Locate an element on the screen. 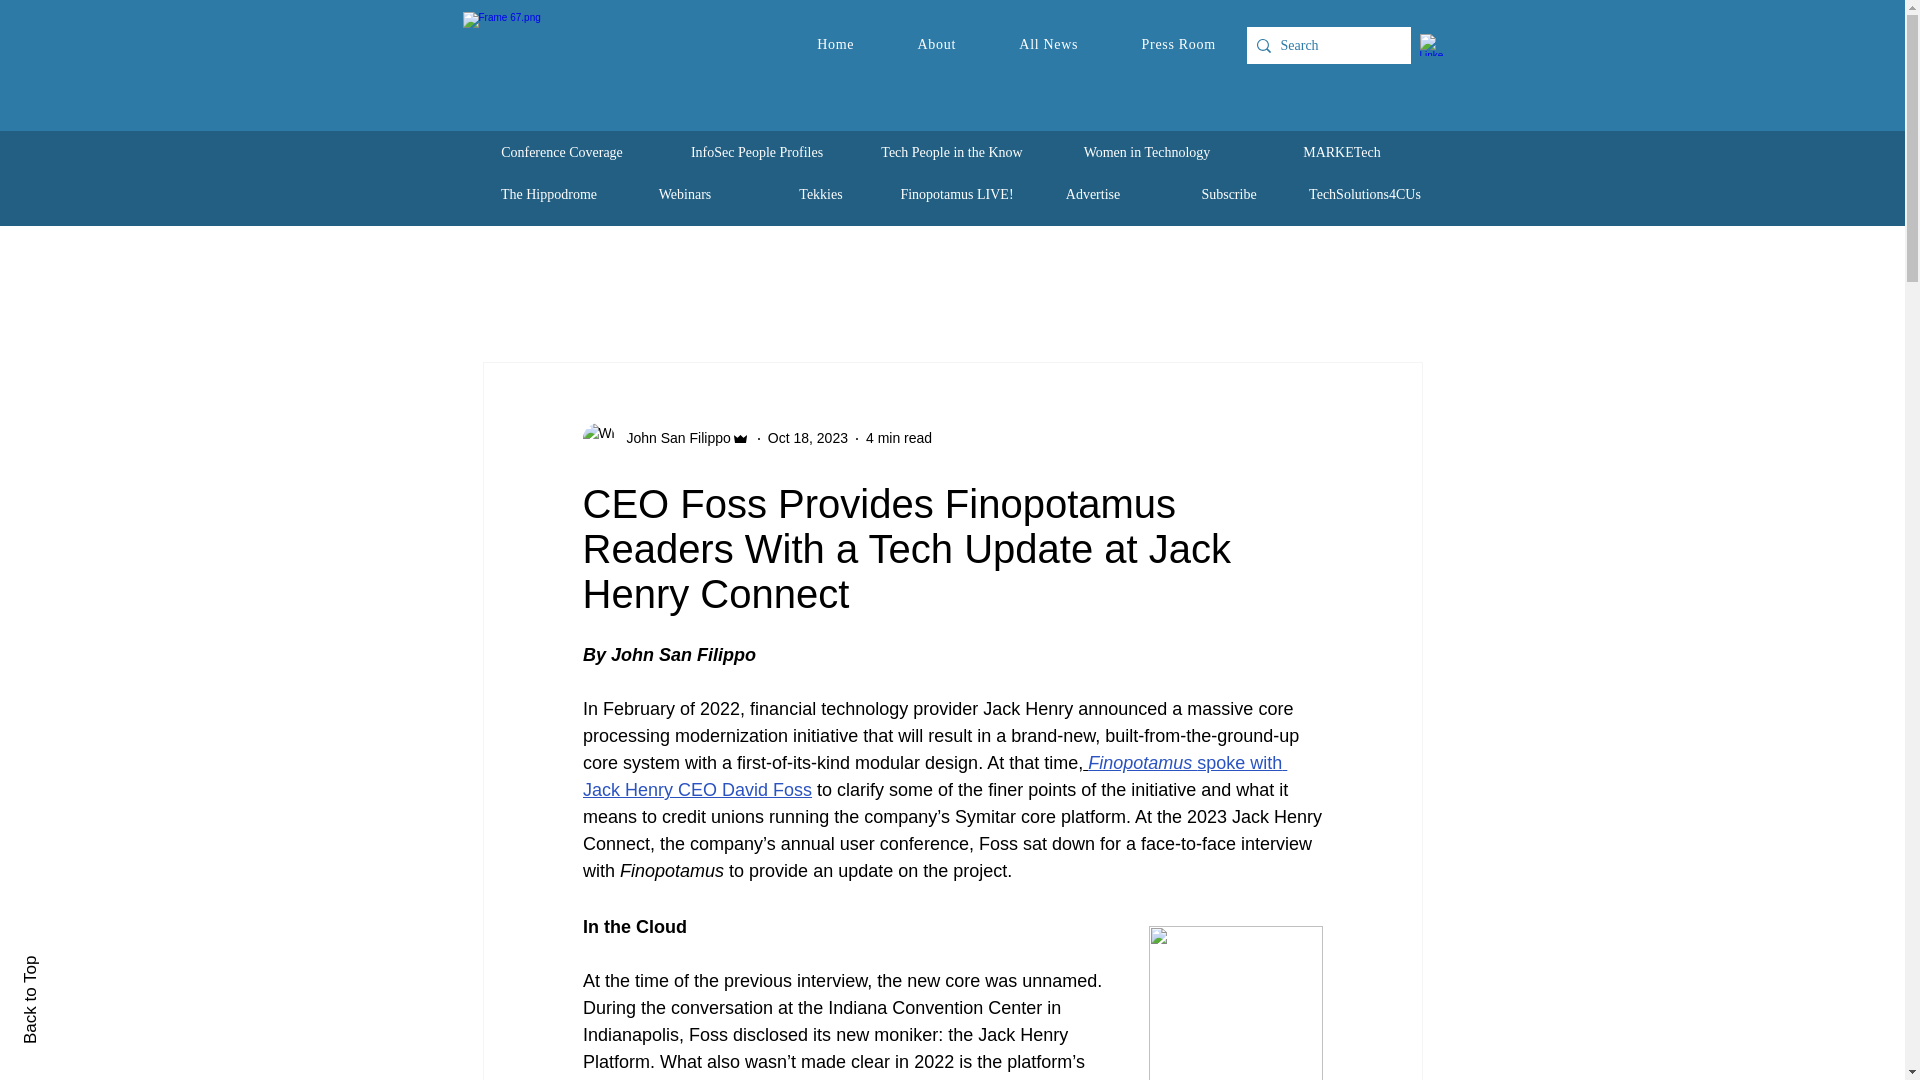  InfoSec People Profiles is located at coordinates (757, 152).